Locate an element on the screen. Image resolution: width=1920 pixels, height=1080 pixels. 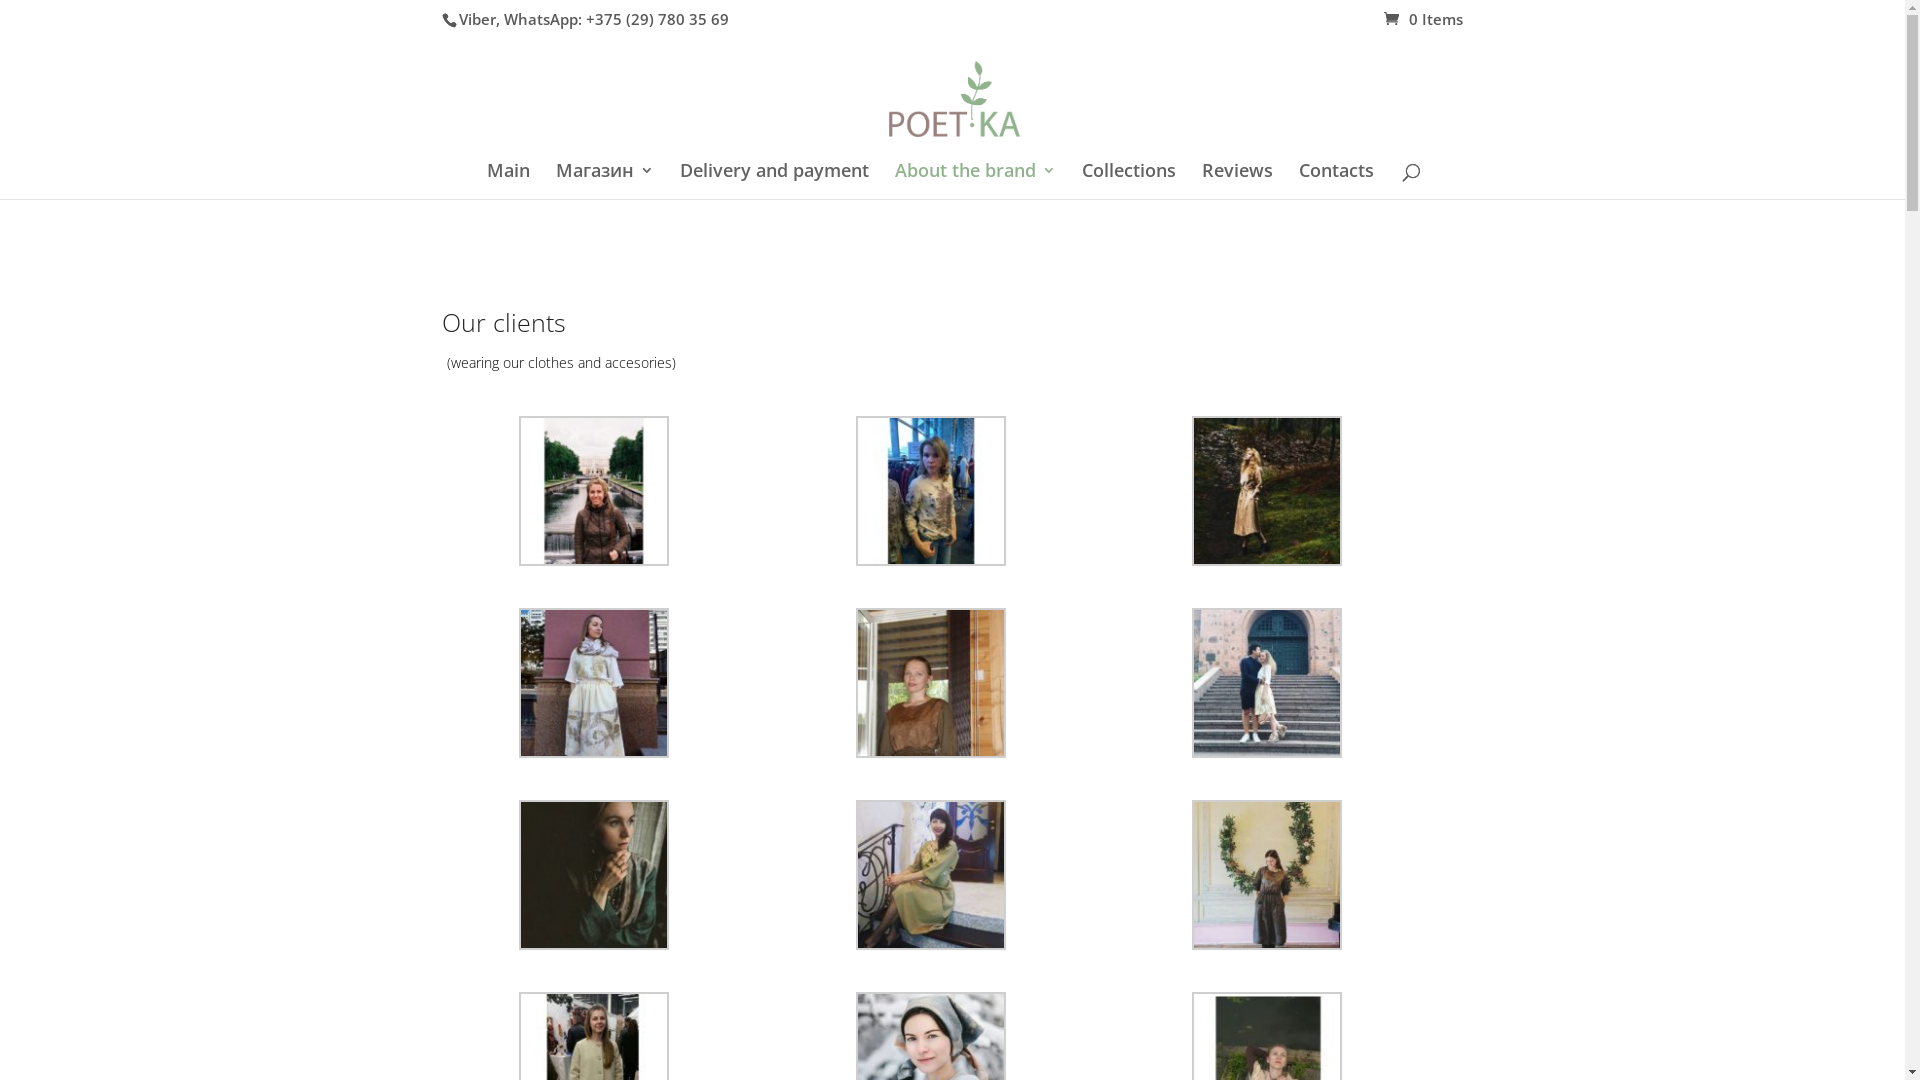
About the brand is located at coordinates (976, 181).